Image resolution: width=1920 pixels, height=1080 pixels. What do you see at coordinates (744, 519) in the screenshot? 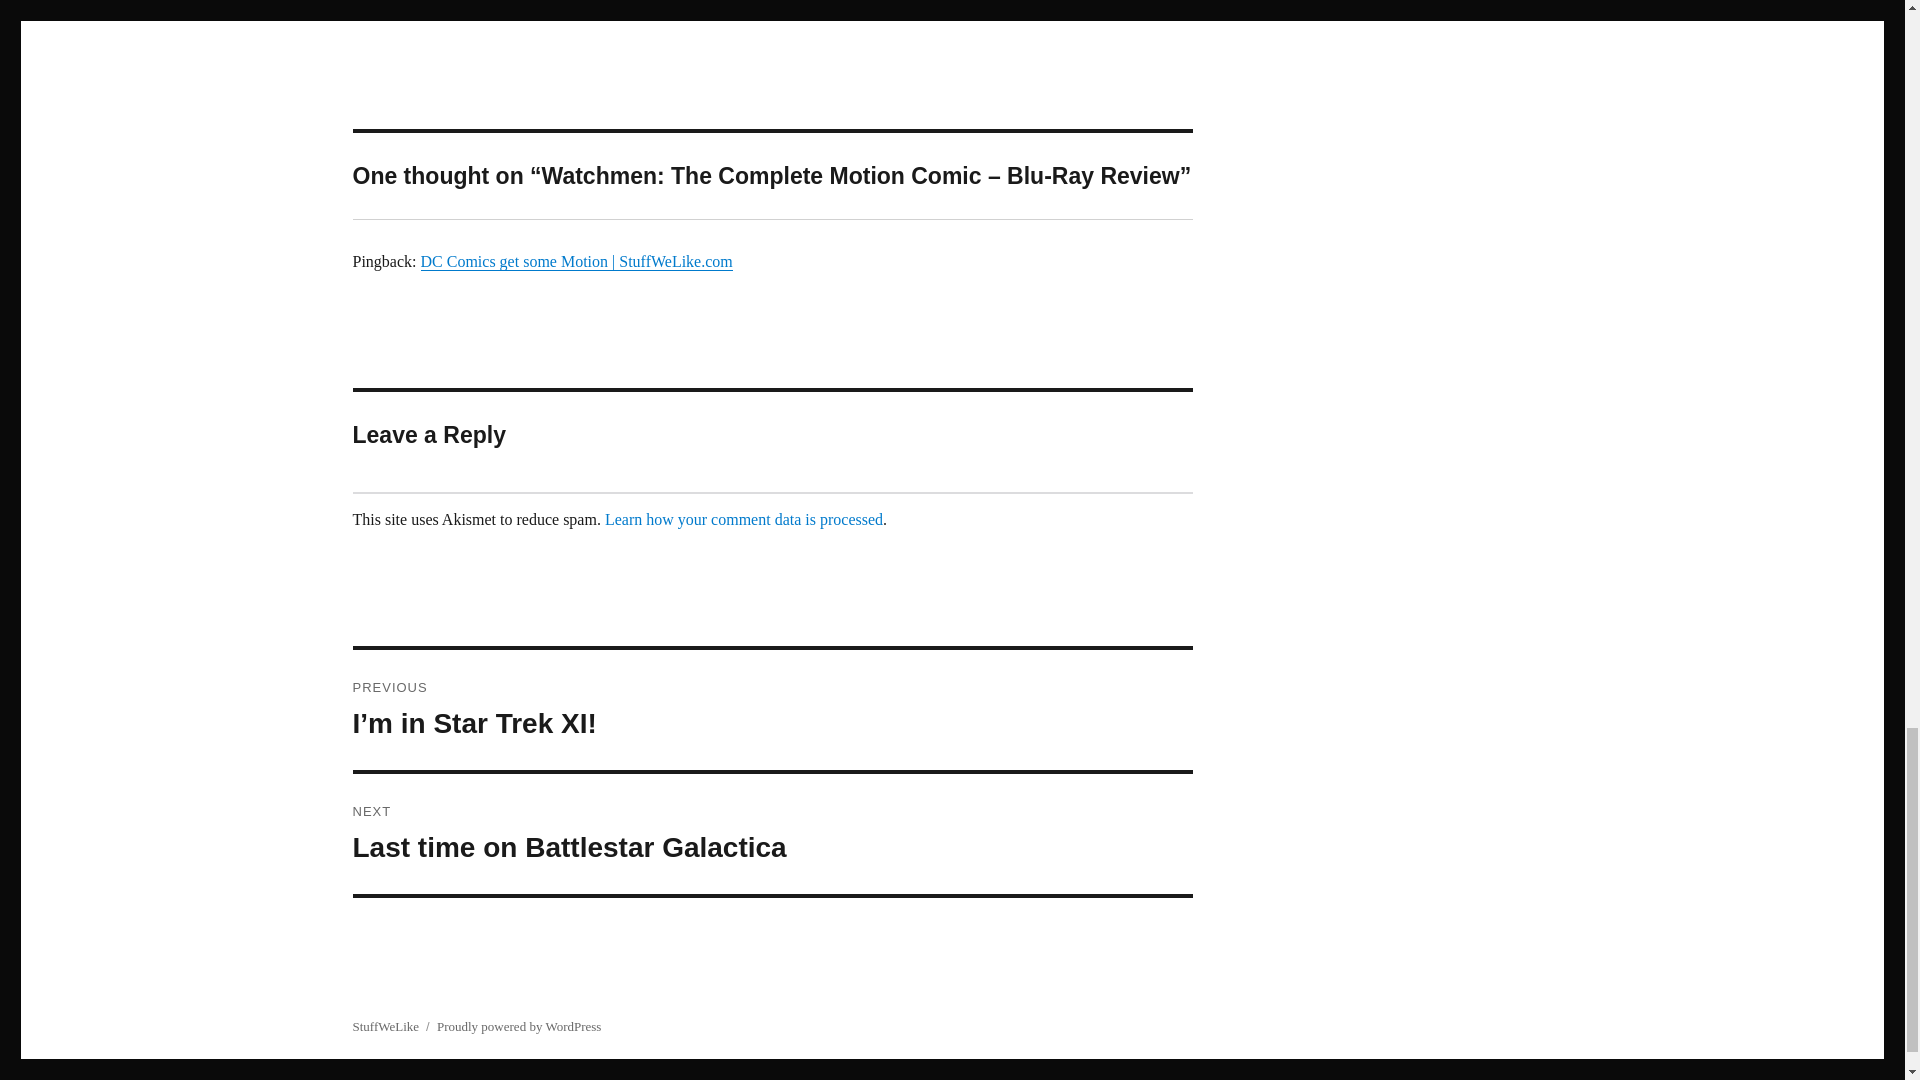
I see `Learn how your comment data is processed` at bounding box center [744, 519].